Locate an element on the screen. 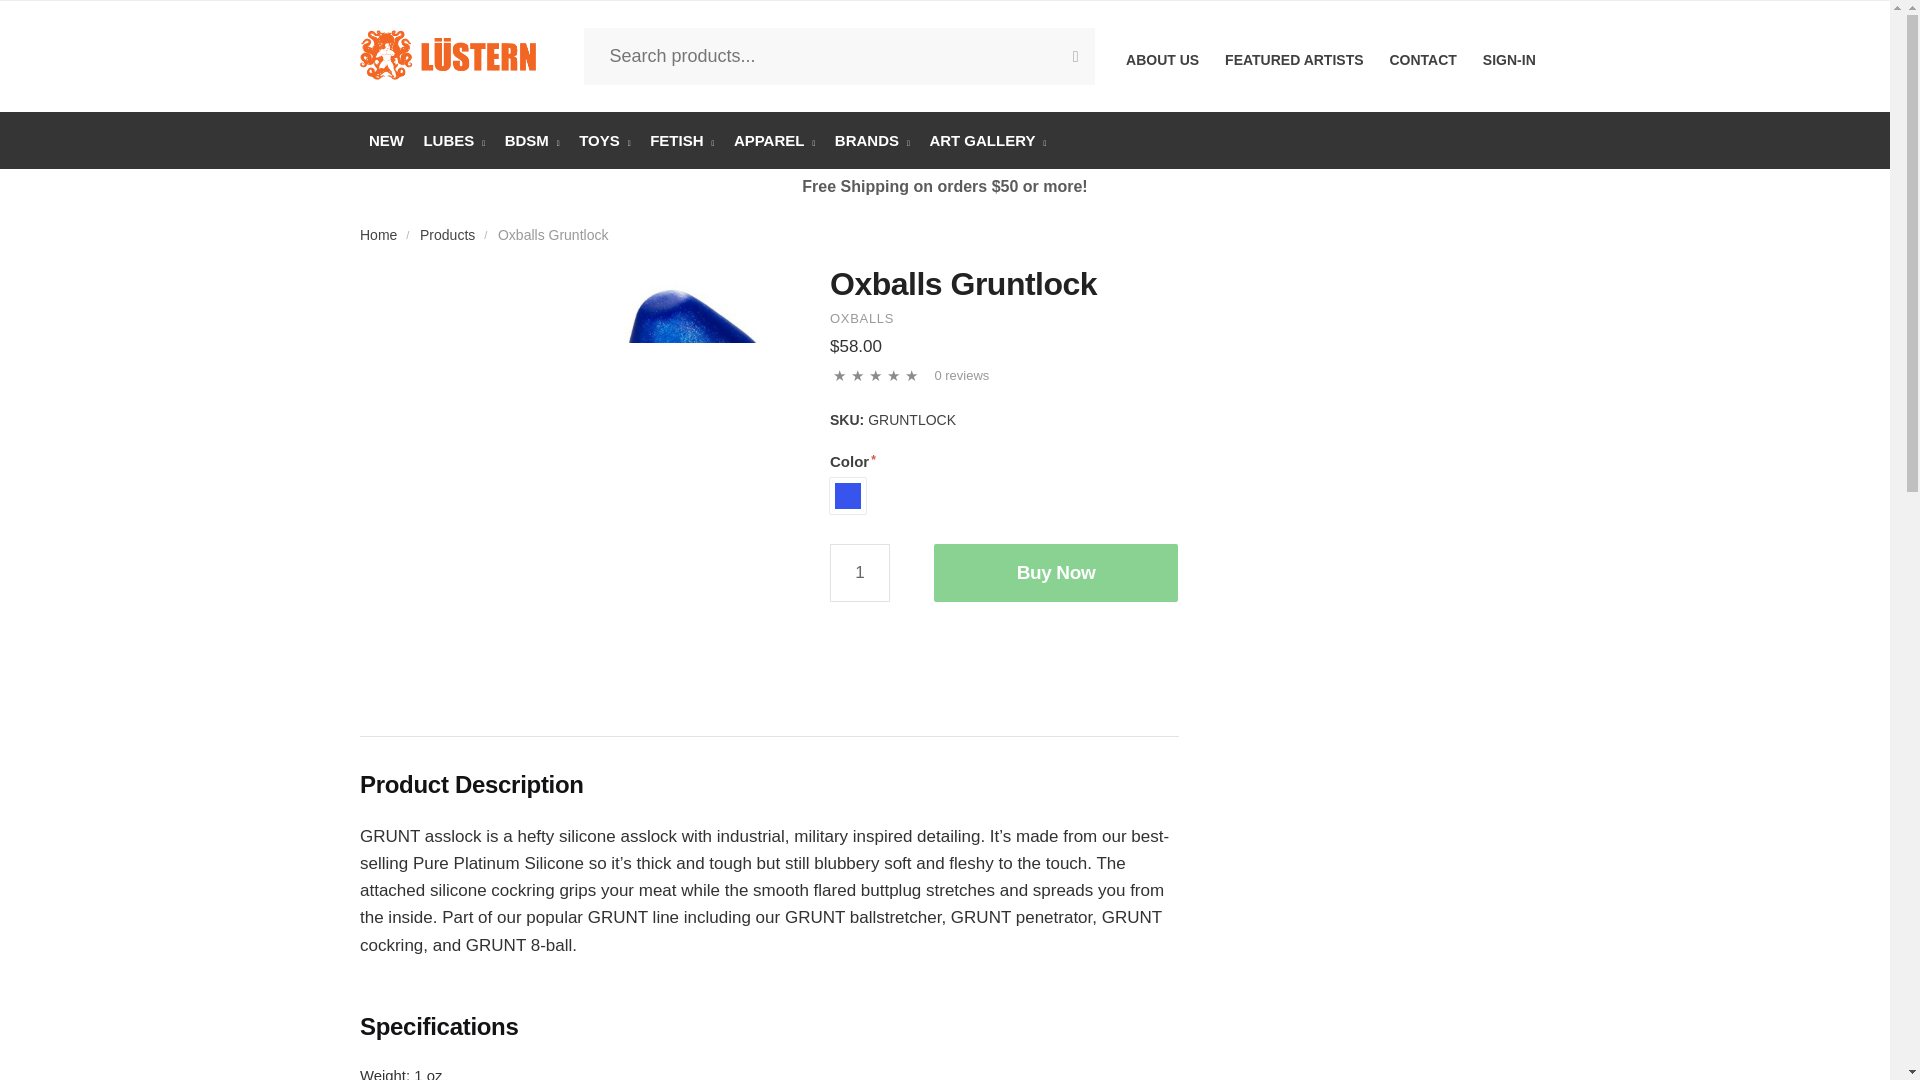 Image resolution: width=1920 pixels, height=1080 pixels. 1 is located at coordinates (860, 572).